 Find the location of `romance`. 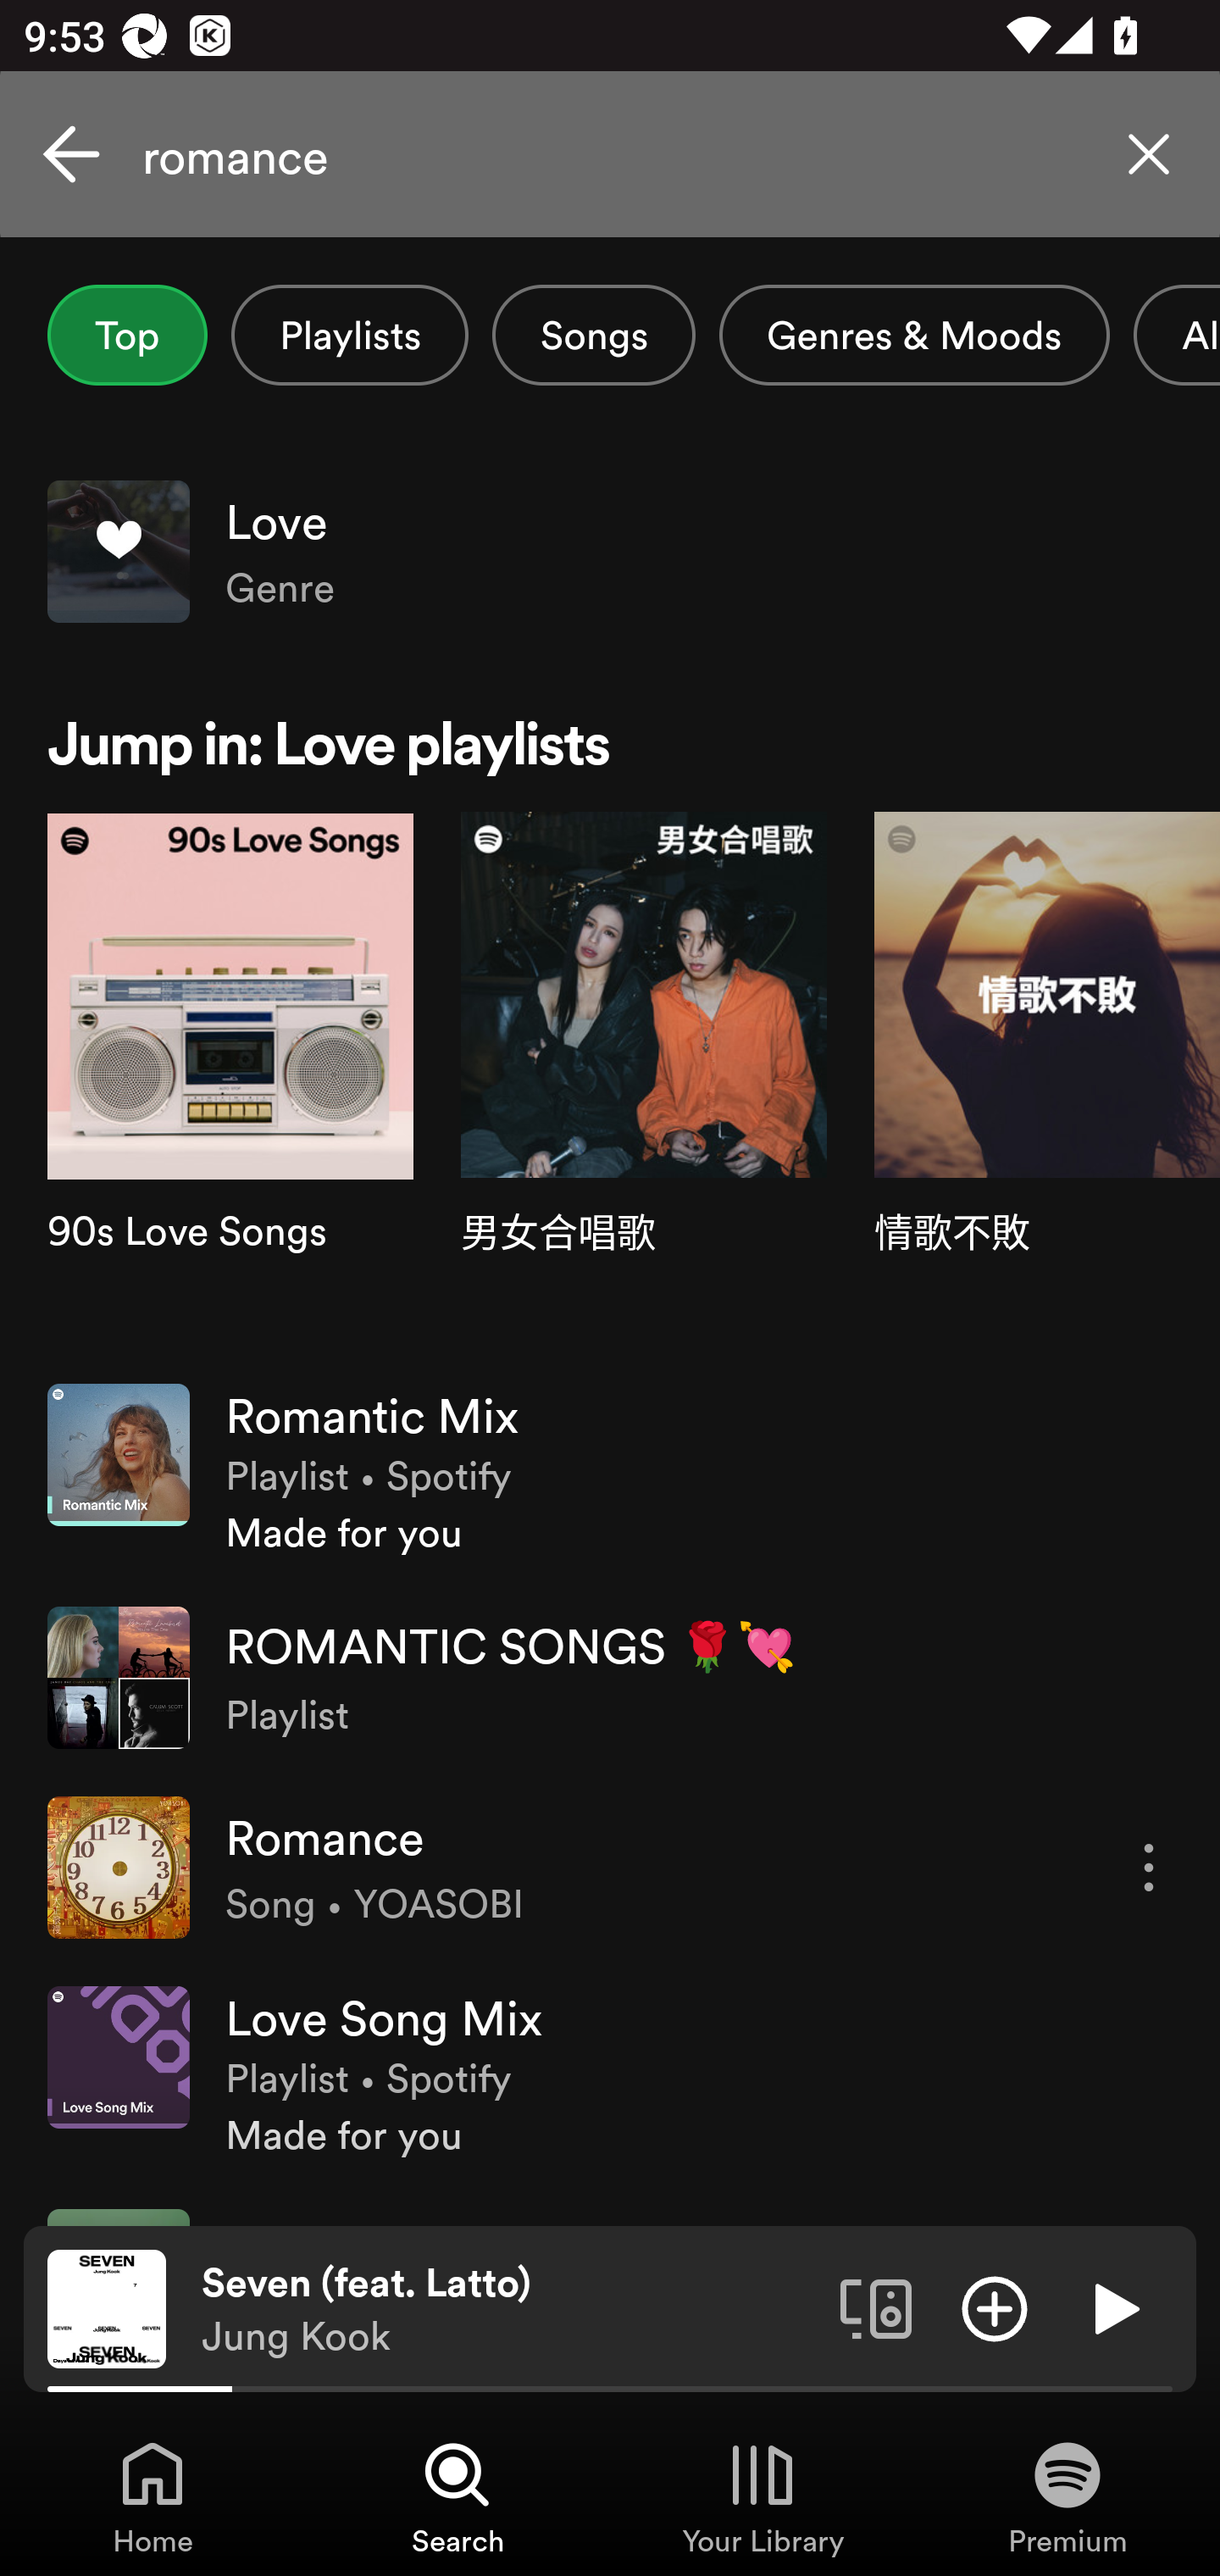

romance is located at coordinates (610, 154).